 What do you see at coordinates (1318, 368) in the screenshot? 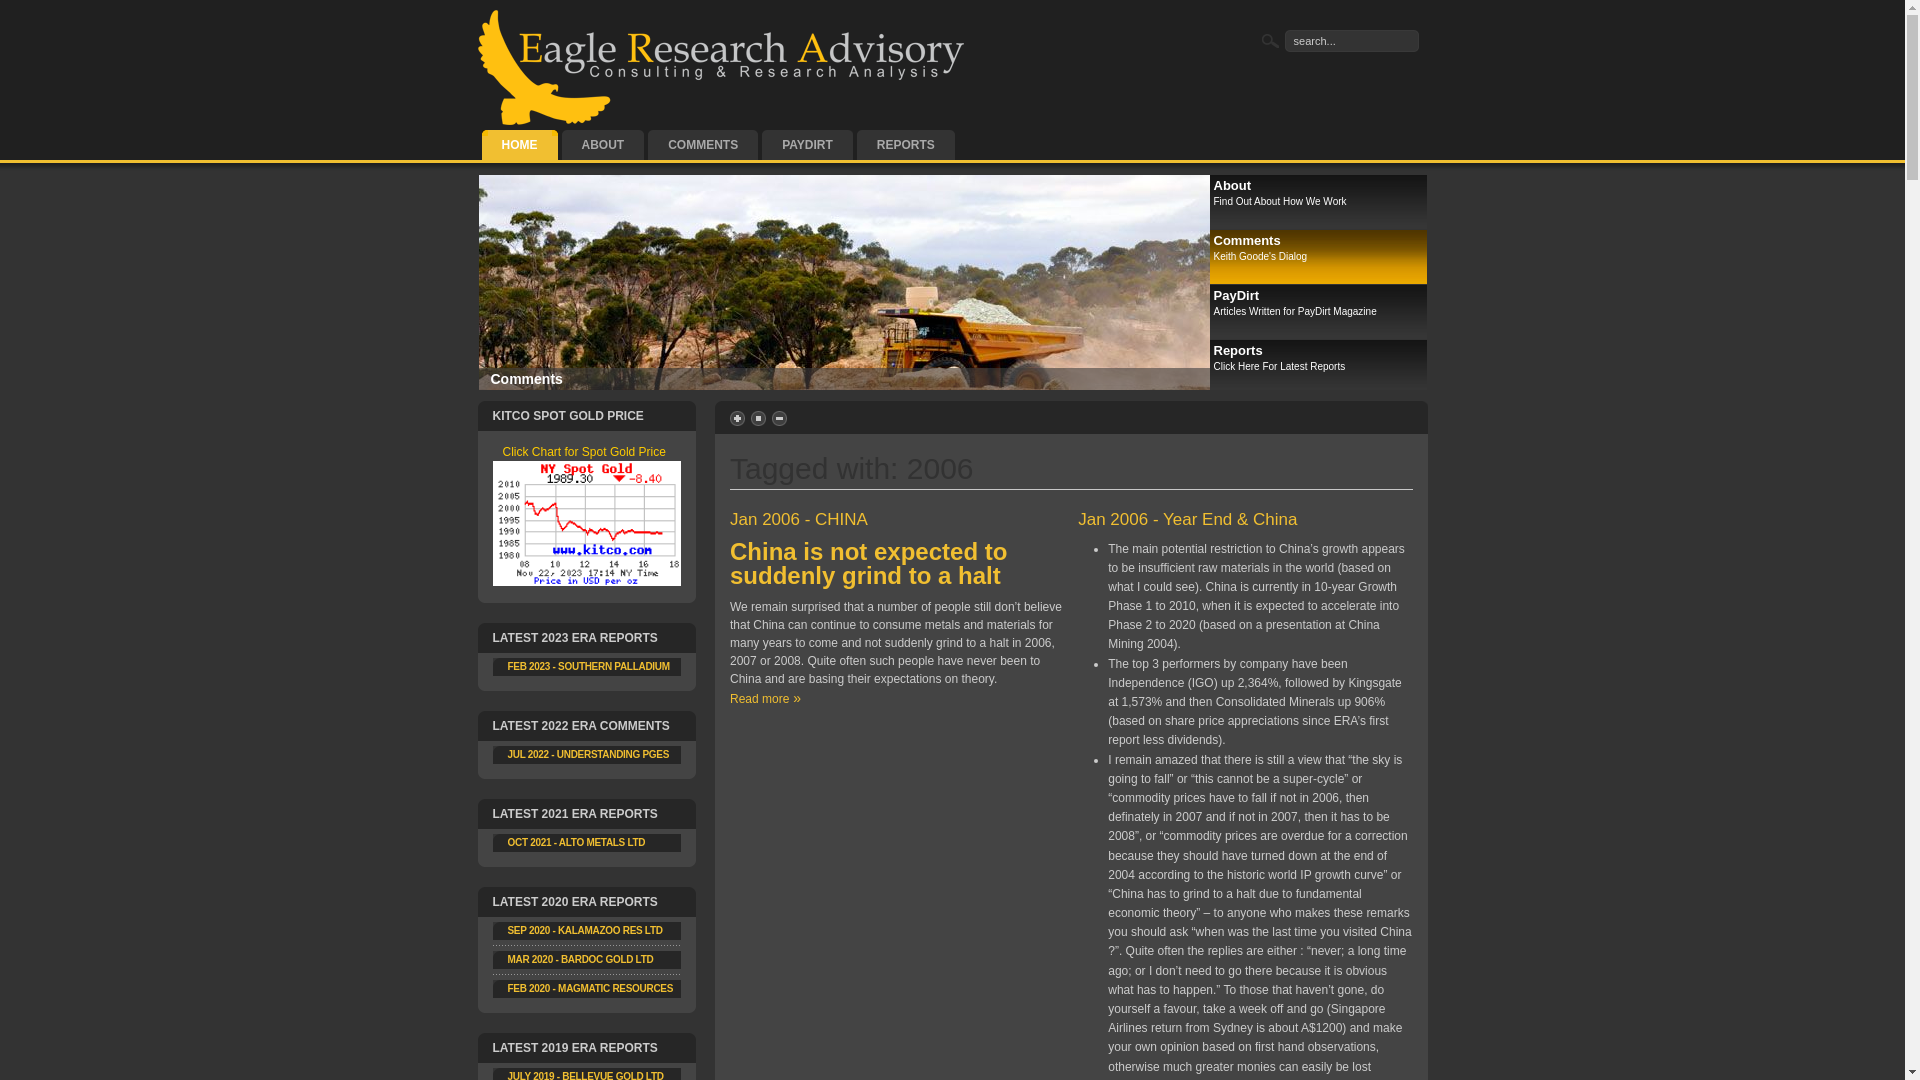
I see `Reports
Click Here For Latest Reports` at bounding box center [1318, 368].